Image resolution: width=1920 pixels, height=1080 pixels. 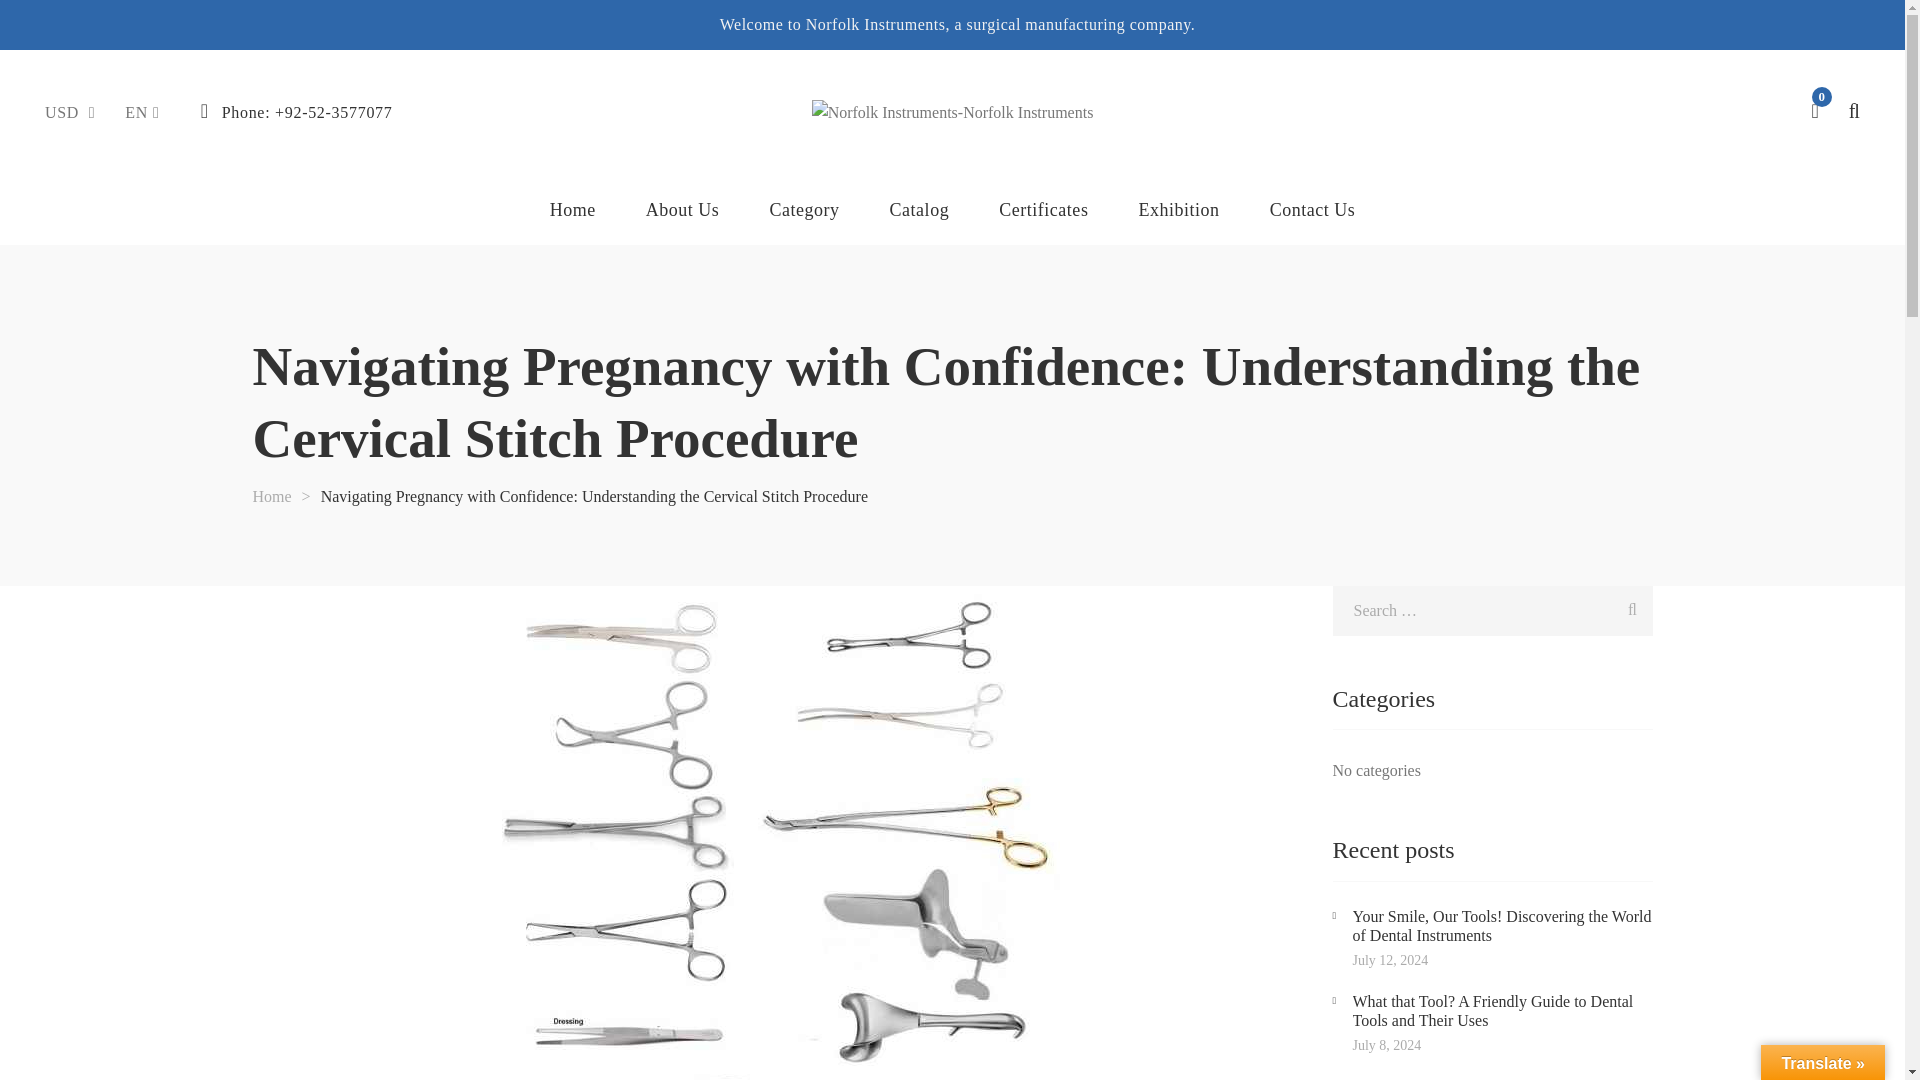 What do you see at coordinates (1178, 210) in the screenshot?
I see `Exhibition` at bounding box center [1178, 210].